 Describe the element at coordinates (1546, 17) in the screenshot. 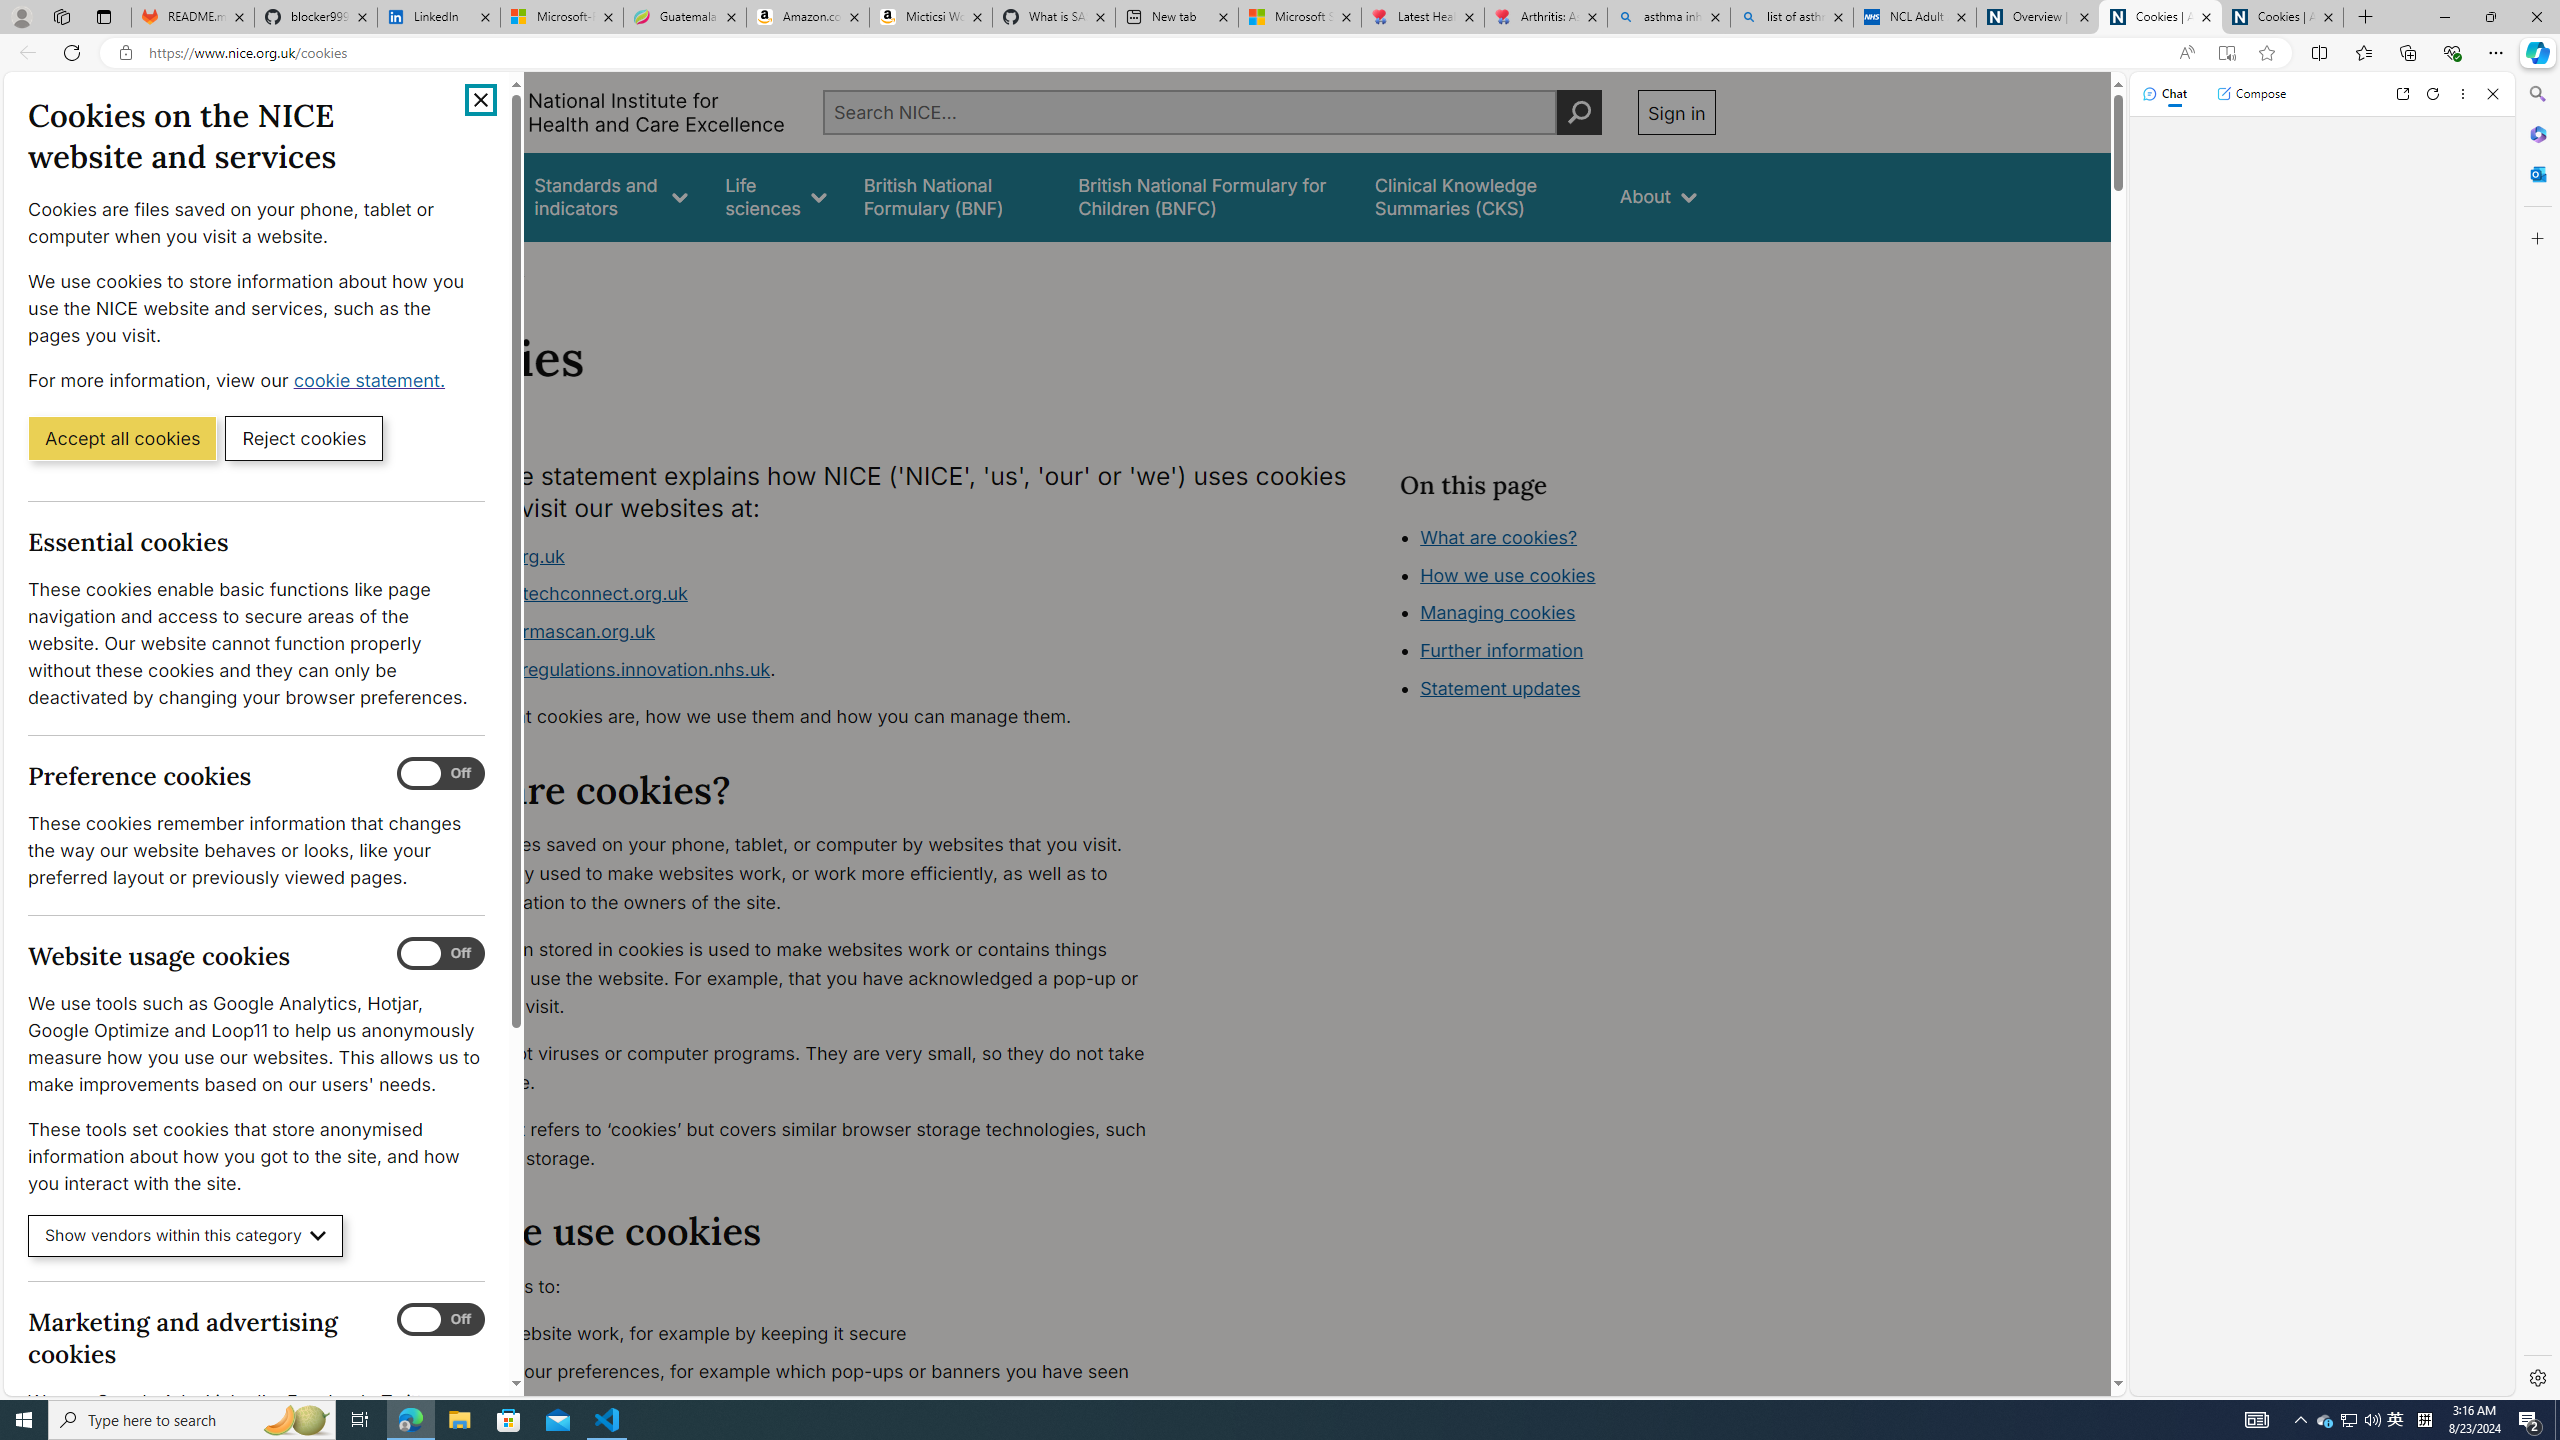

I see `Arthritis: Ask Health Professionals` at that location.